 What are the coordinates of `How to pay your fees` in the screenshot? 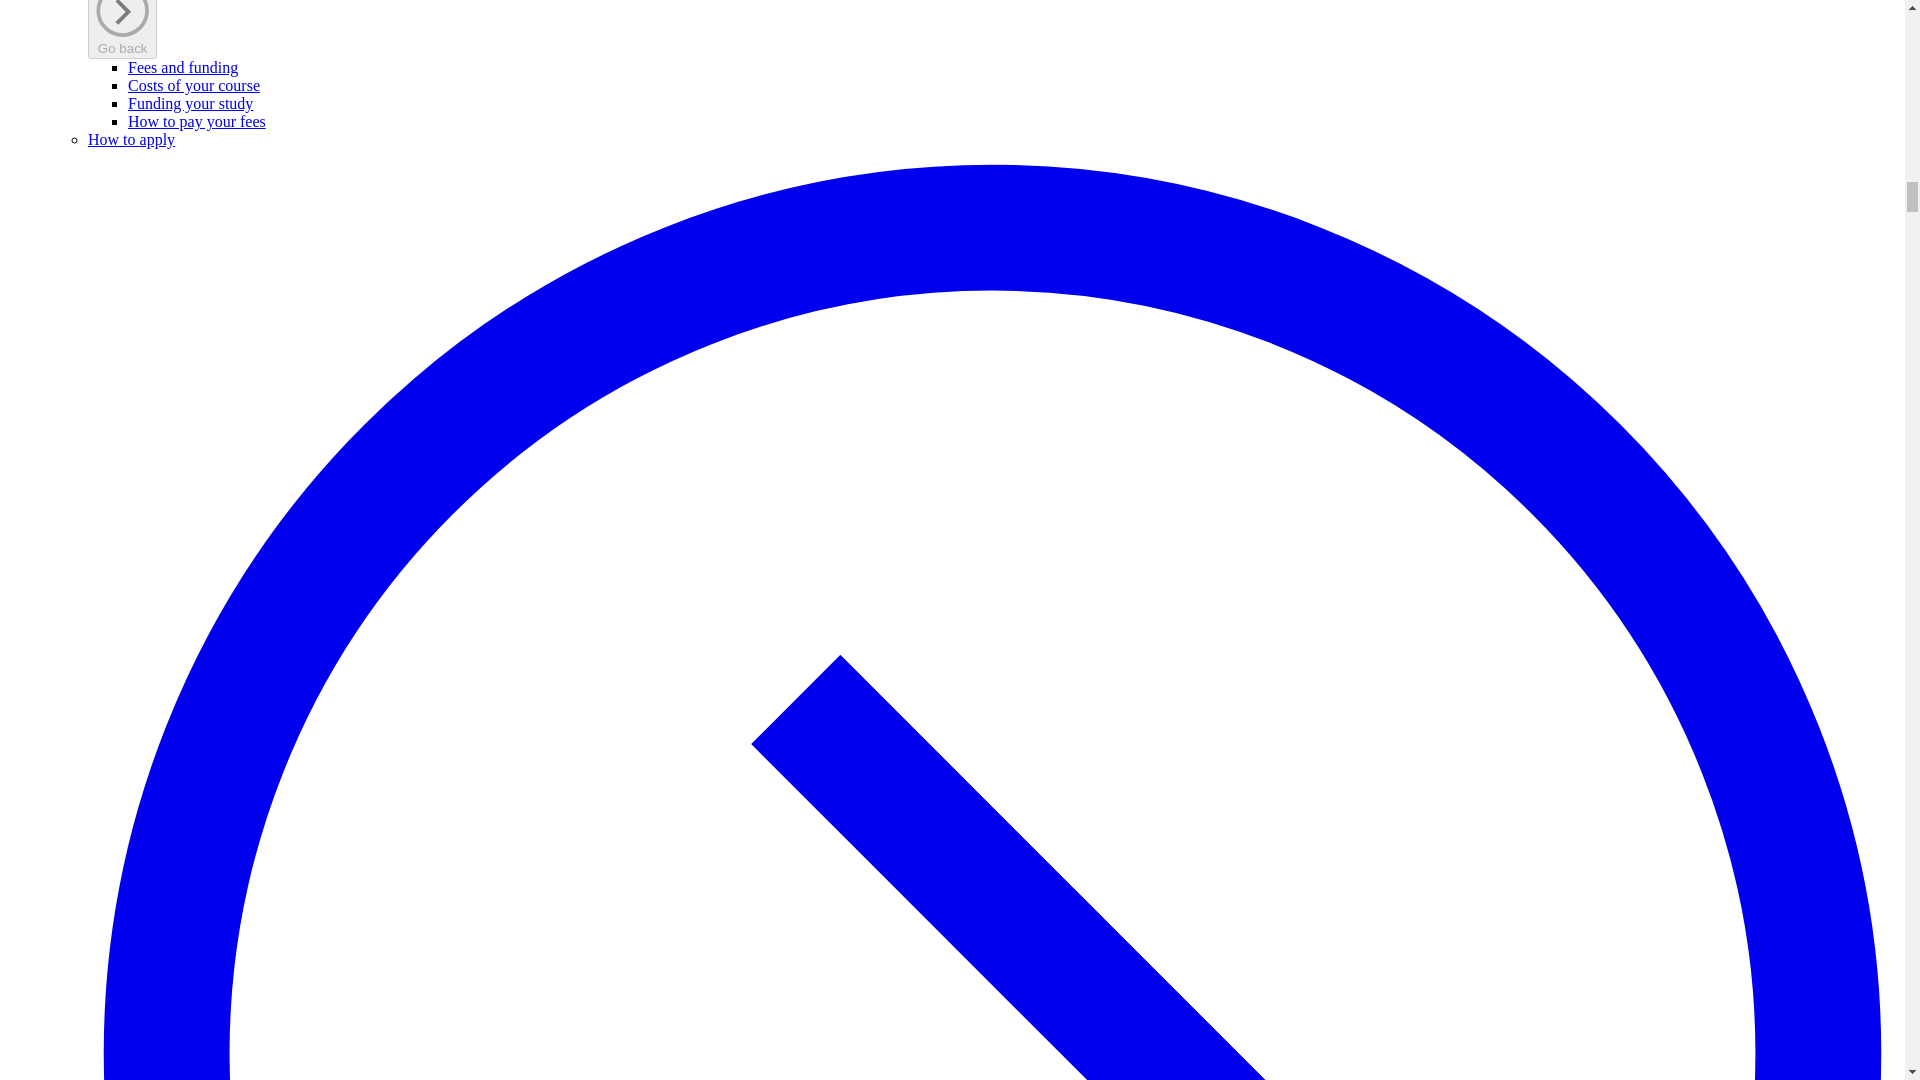 It's located at (197, 121).